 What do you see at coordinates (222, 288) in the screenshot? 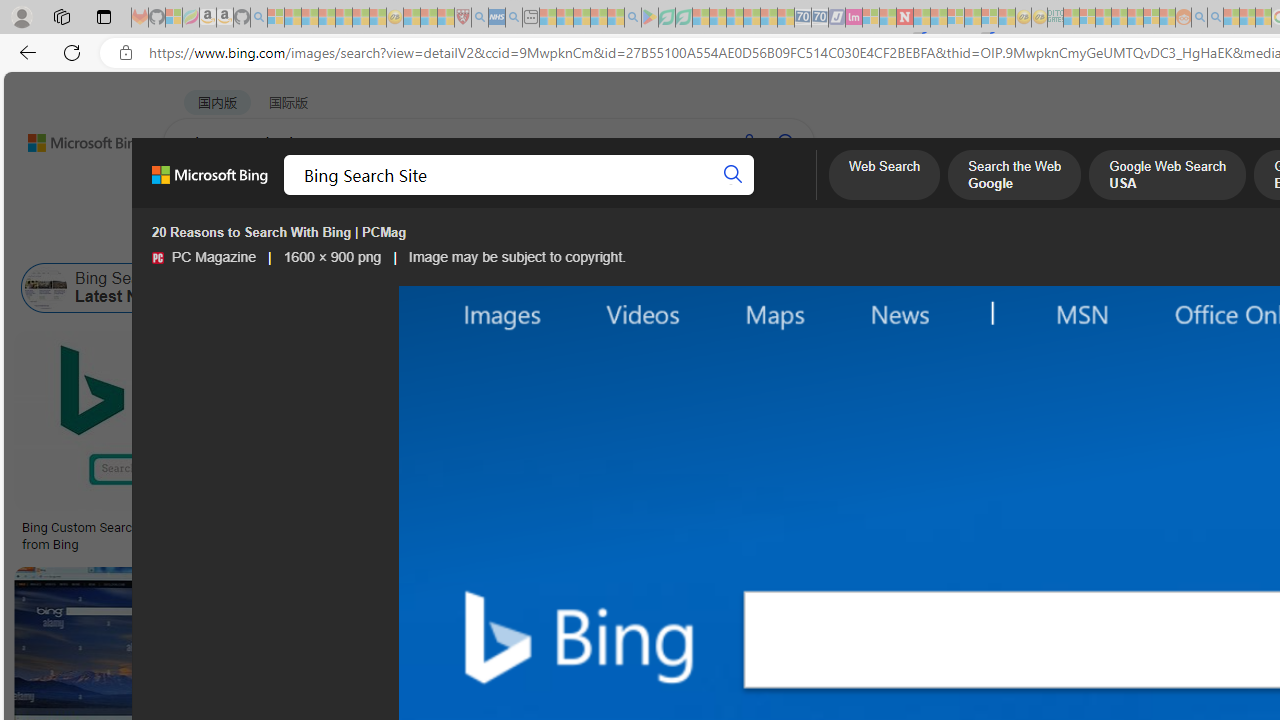
I see `Bing as Search Engine` at bounding box center [222, 288].